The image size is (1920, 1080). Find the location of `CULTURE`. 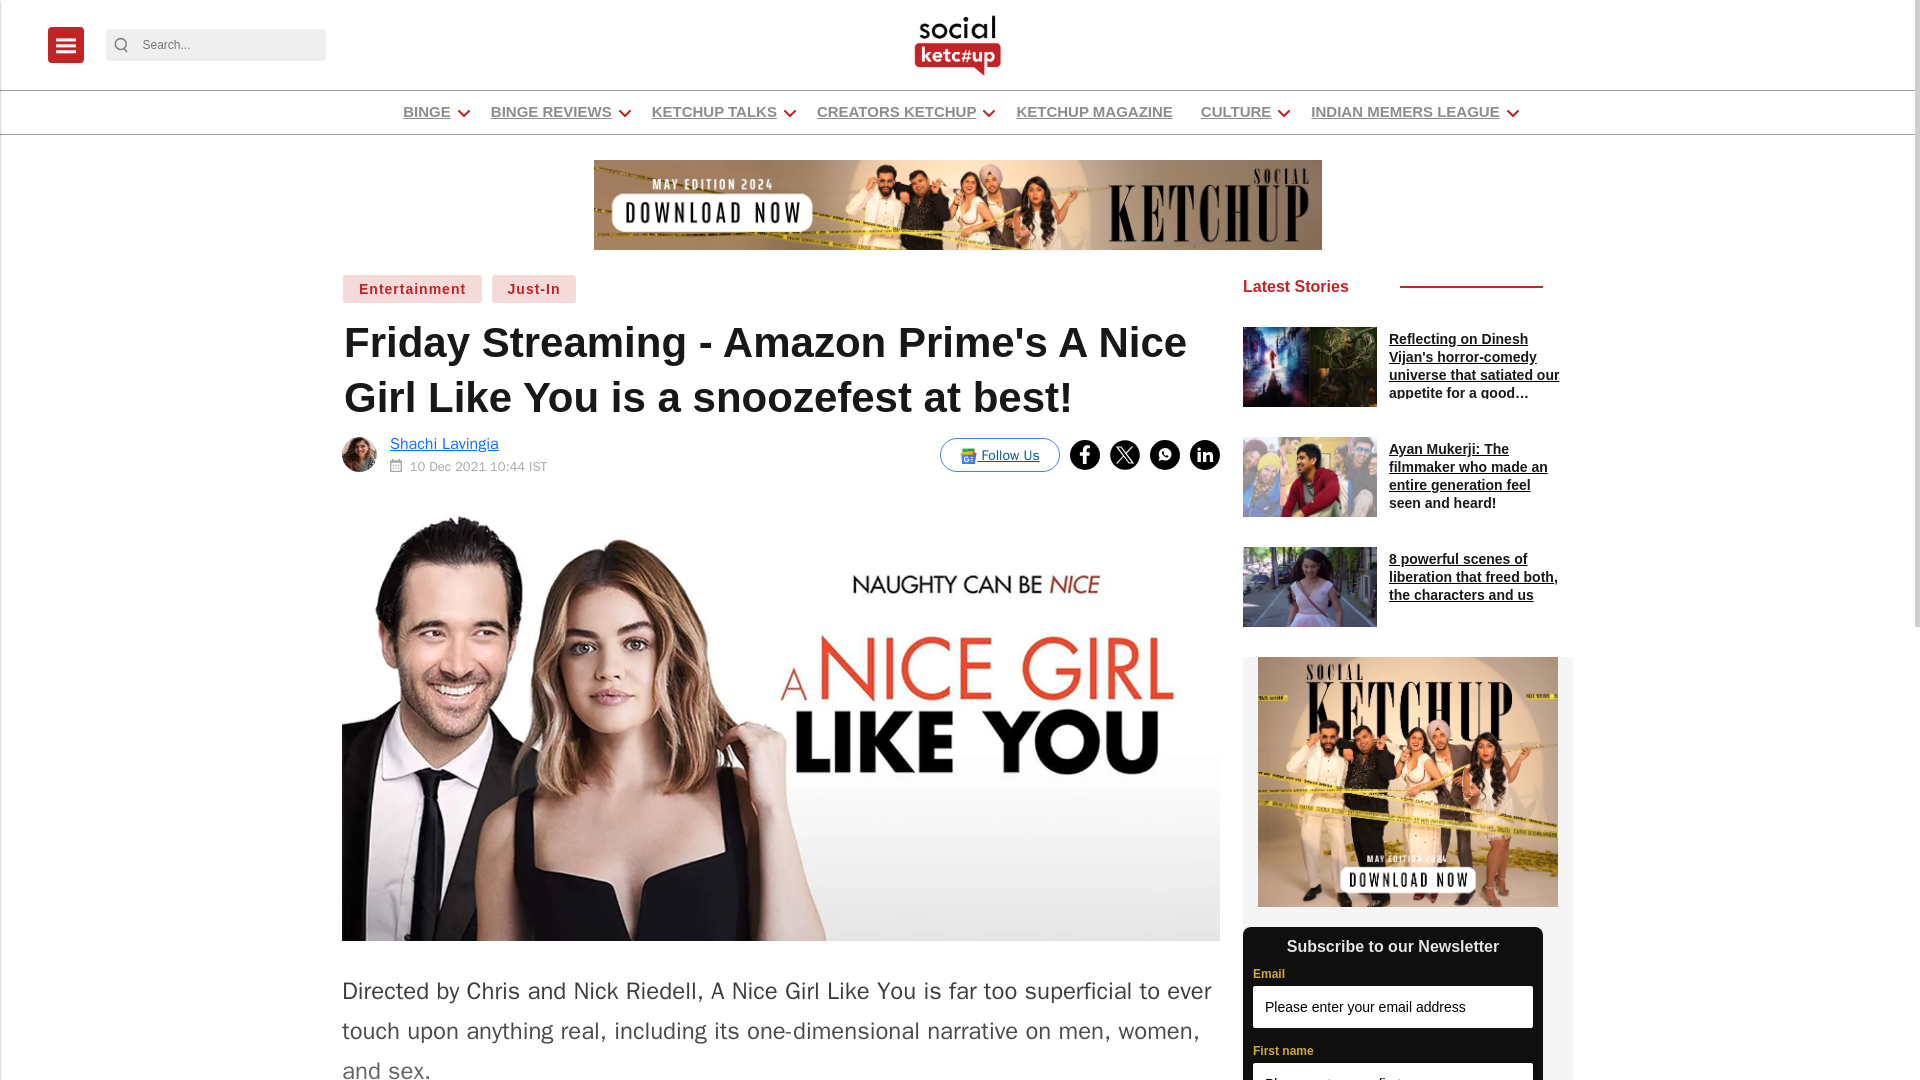

CULTURE is located at coordinates (1236, 112).